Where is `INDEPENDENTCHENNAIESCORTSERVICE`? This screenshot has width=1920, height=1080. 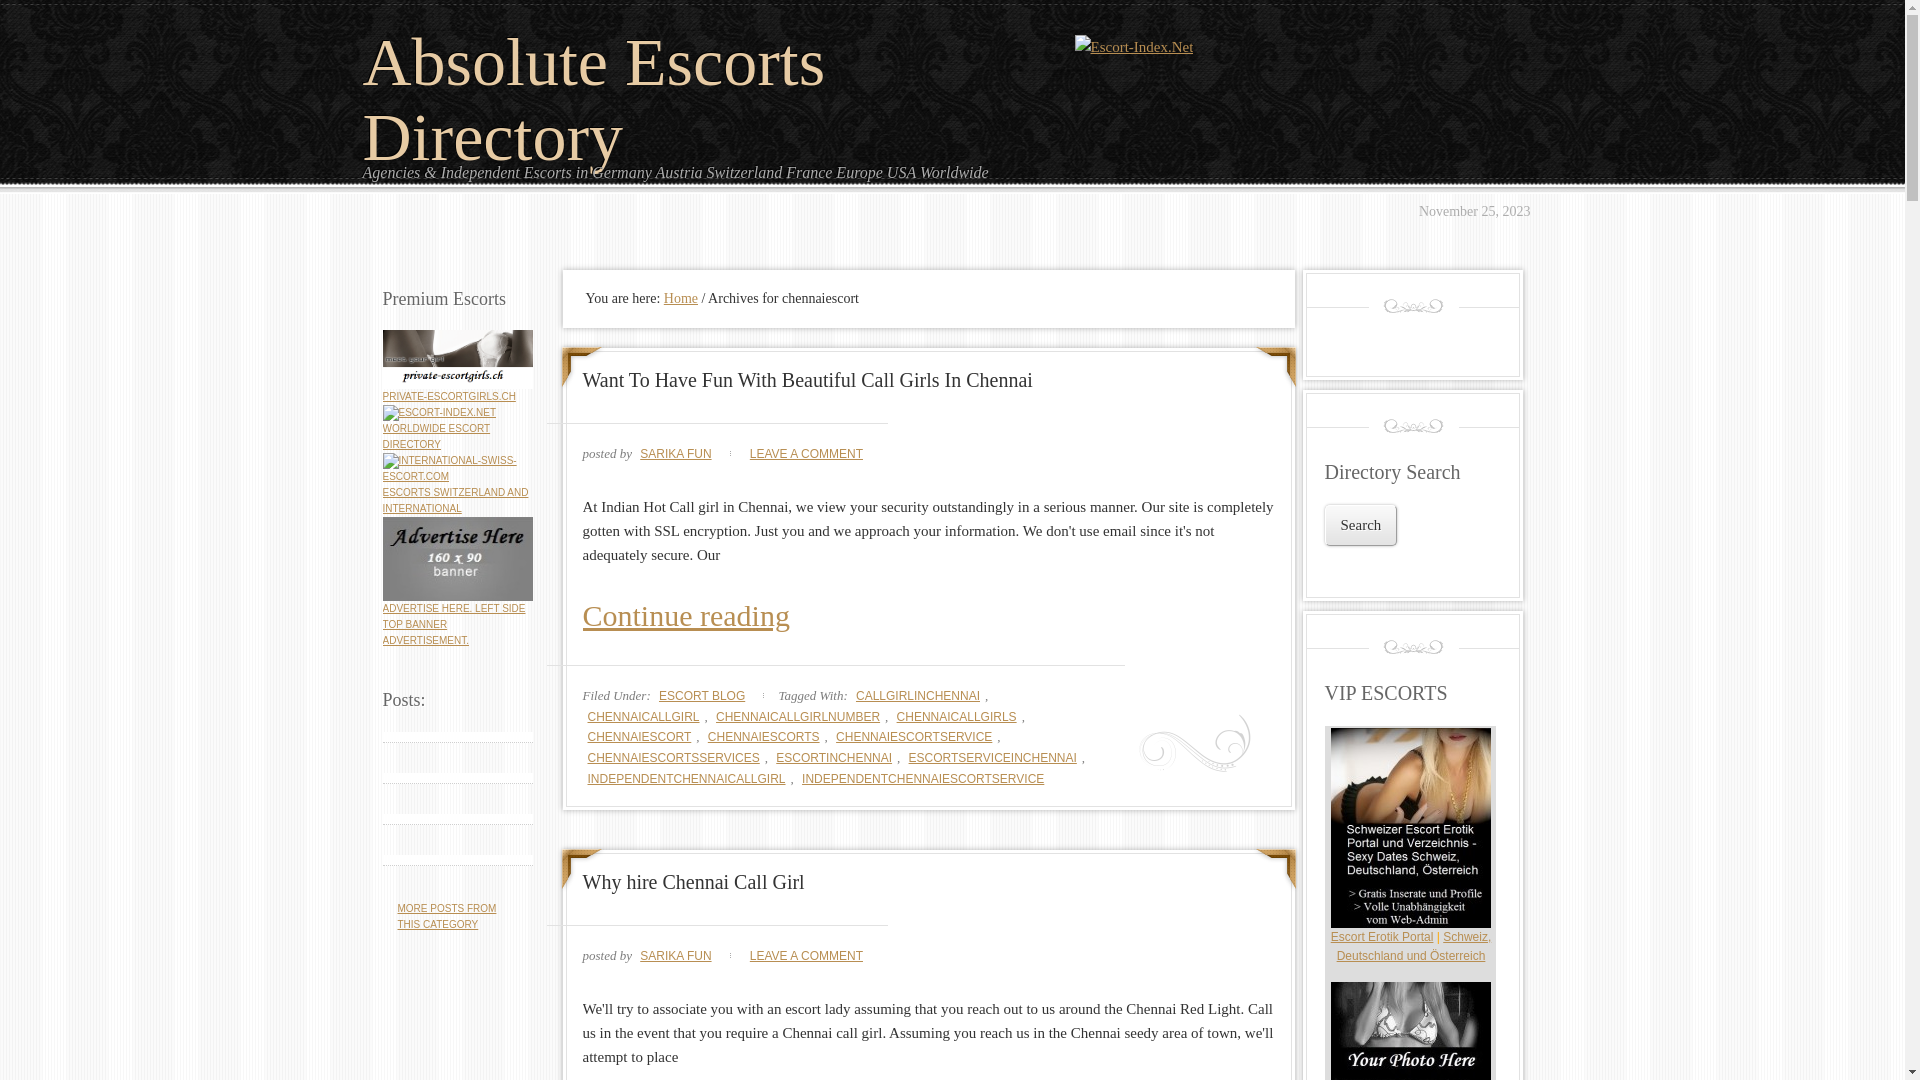
INDEPENDENTCHENNAIESCORTSERVICE is located at coordinates (923, 779).